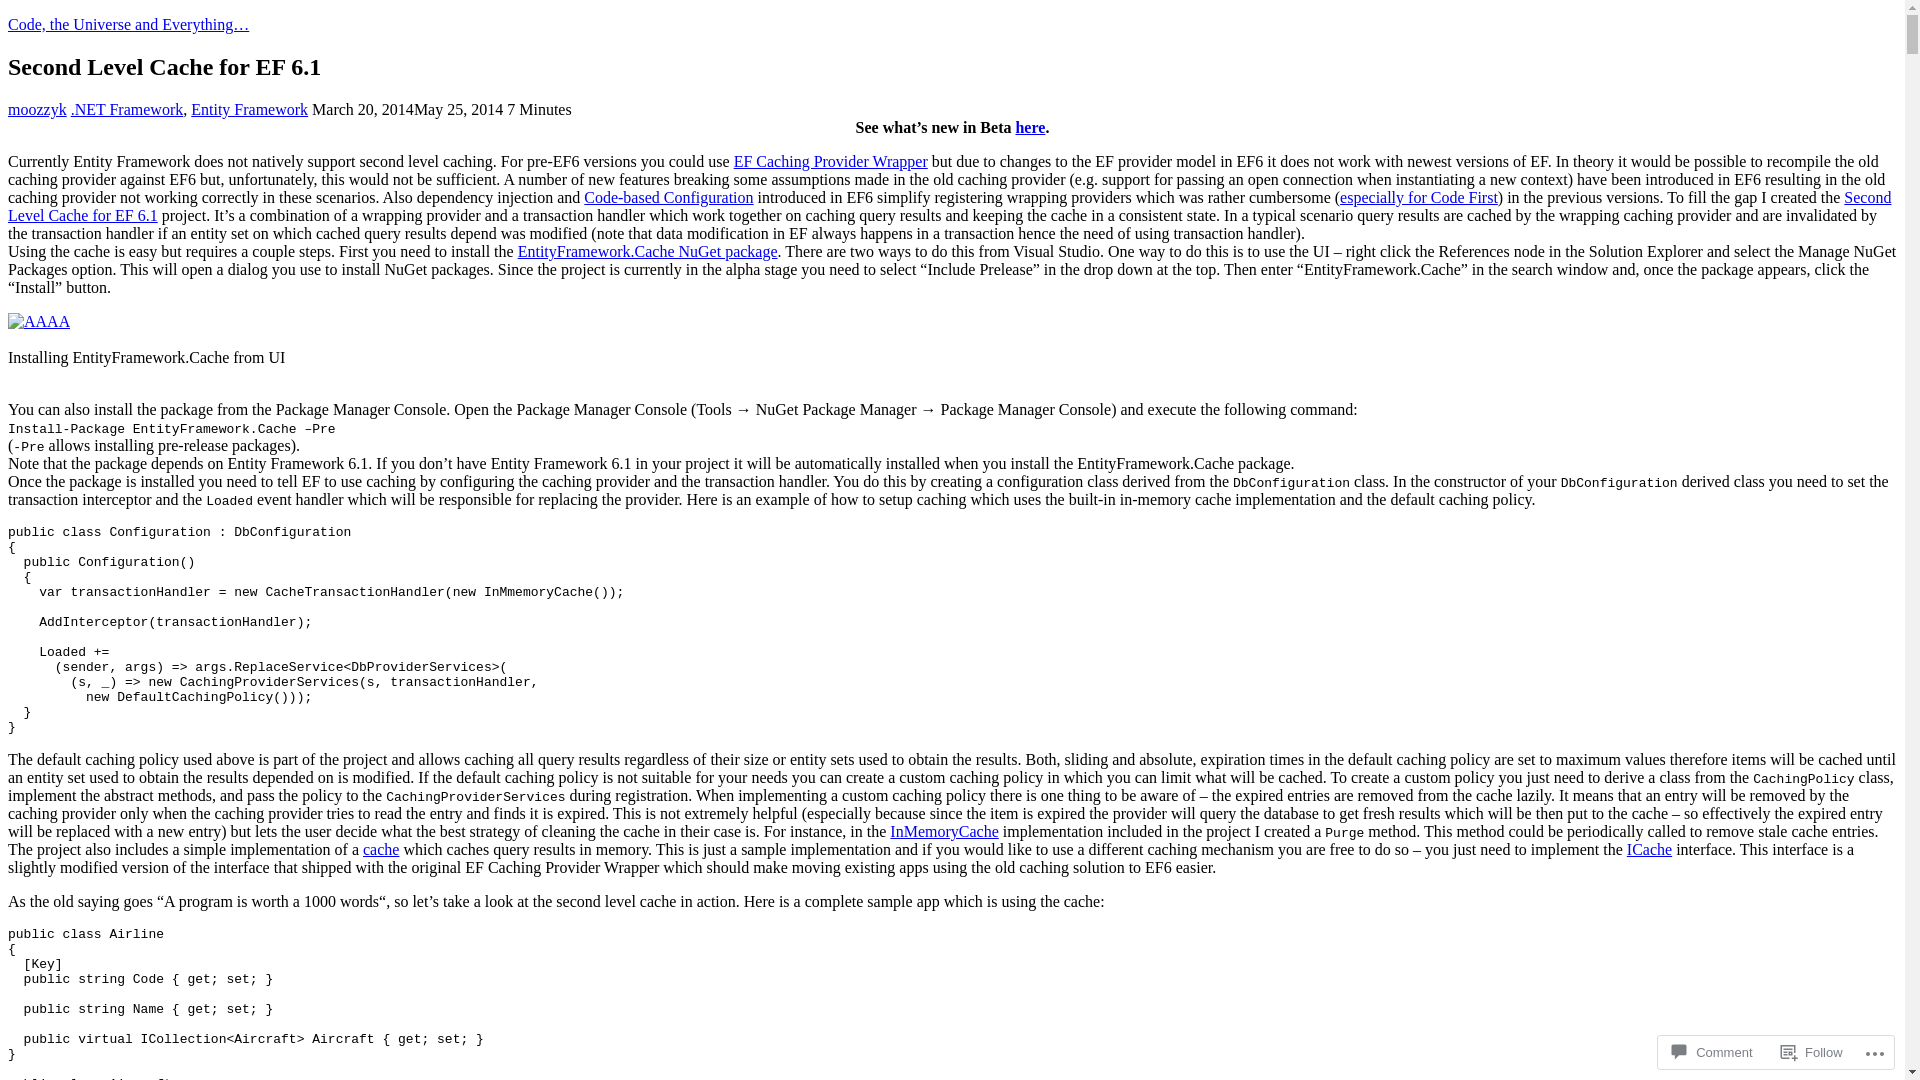  What do you see at coordinates (1712, 1052) in the screenshot?
I see `Comment` at bounding box center [1712, 1052].